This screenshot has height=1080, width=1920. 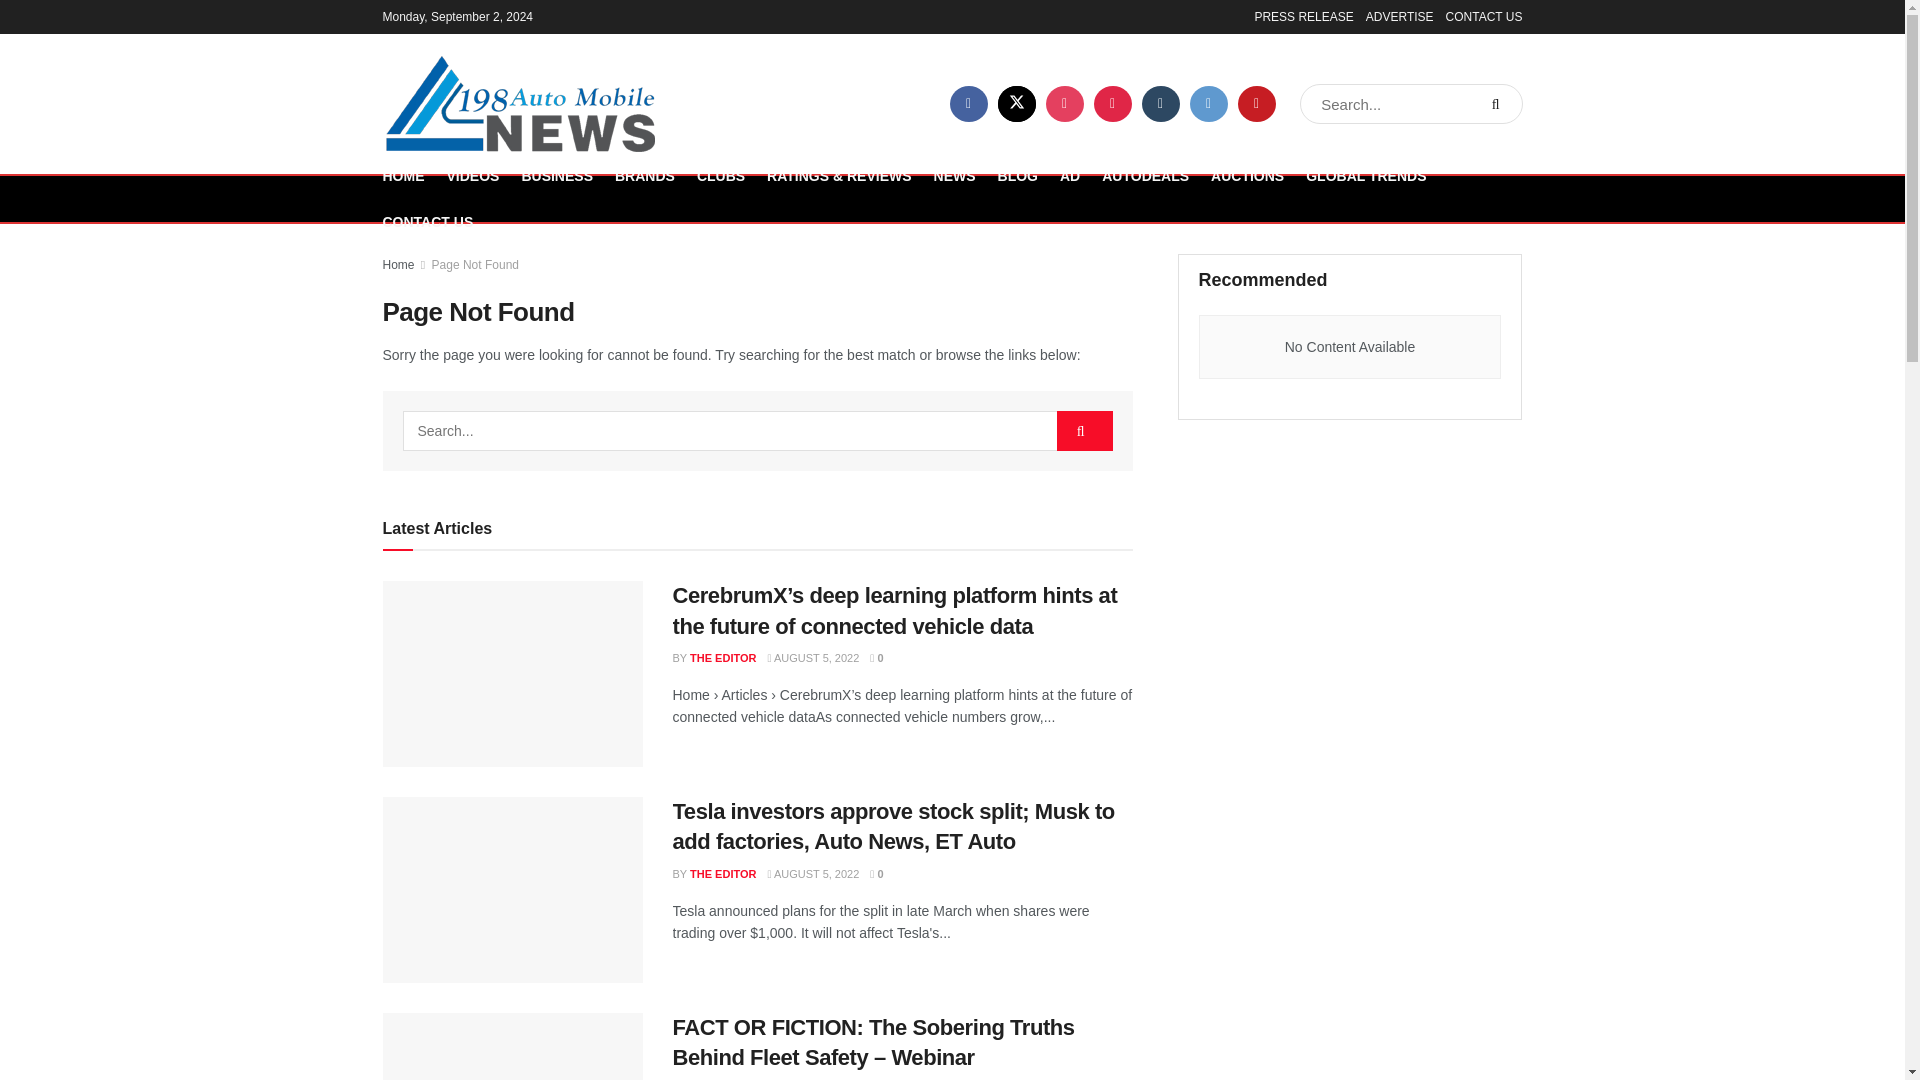 What do you see at coordinates (427, 222) in the screenshot?
I see `CONTACT US` at bounding box center [427, 222].